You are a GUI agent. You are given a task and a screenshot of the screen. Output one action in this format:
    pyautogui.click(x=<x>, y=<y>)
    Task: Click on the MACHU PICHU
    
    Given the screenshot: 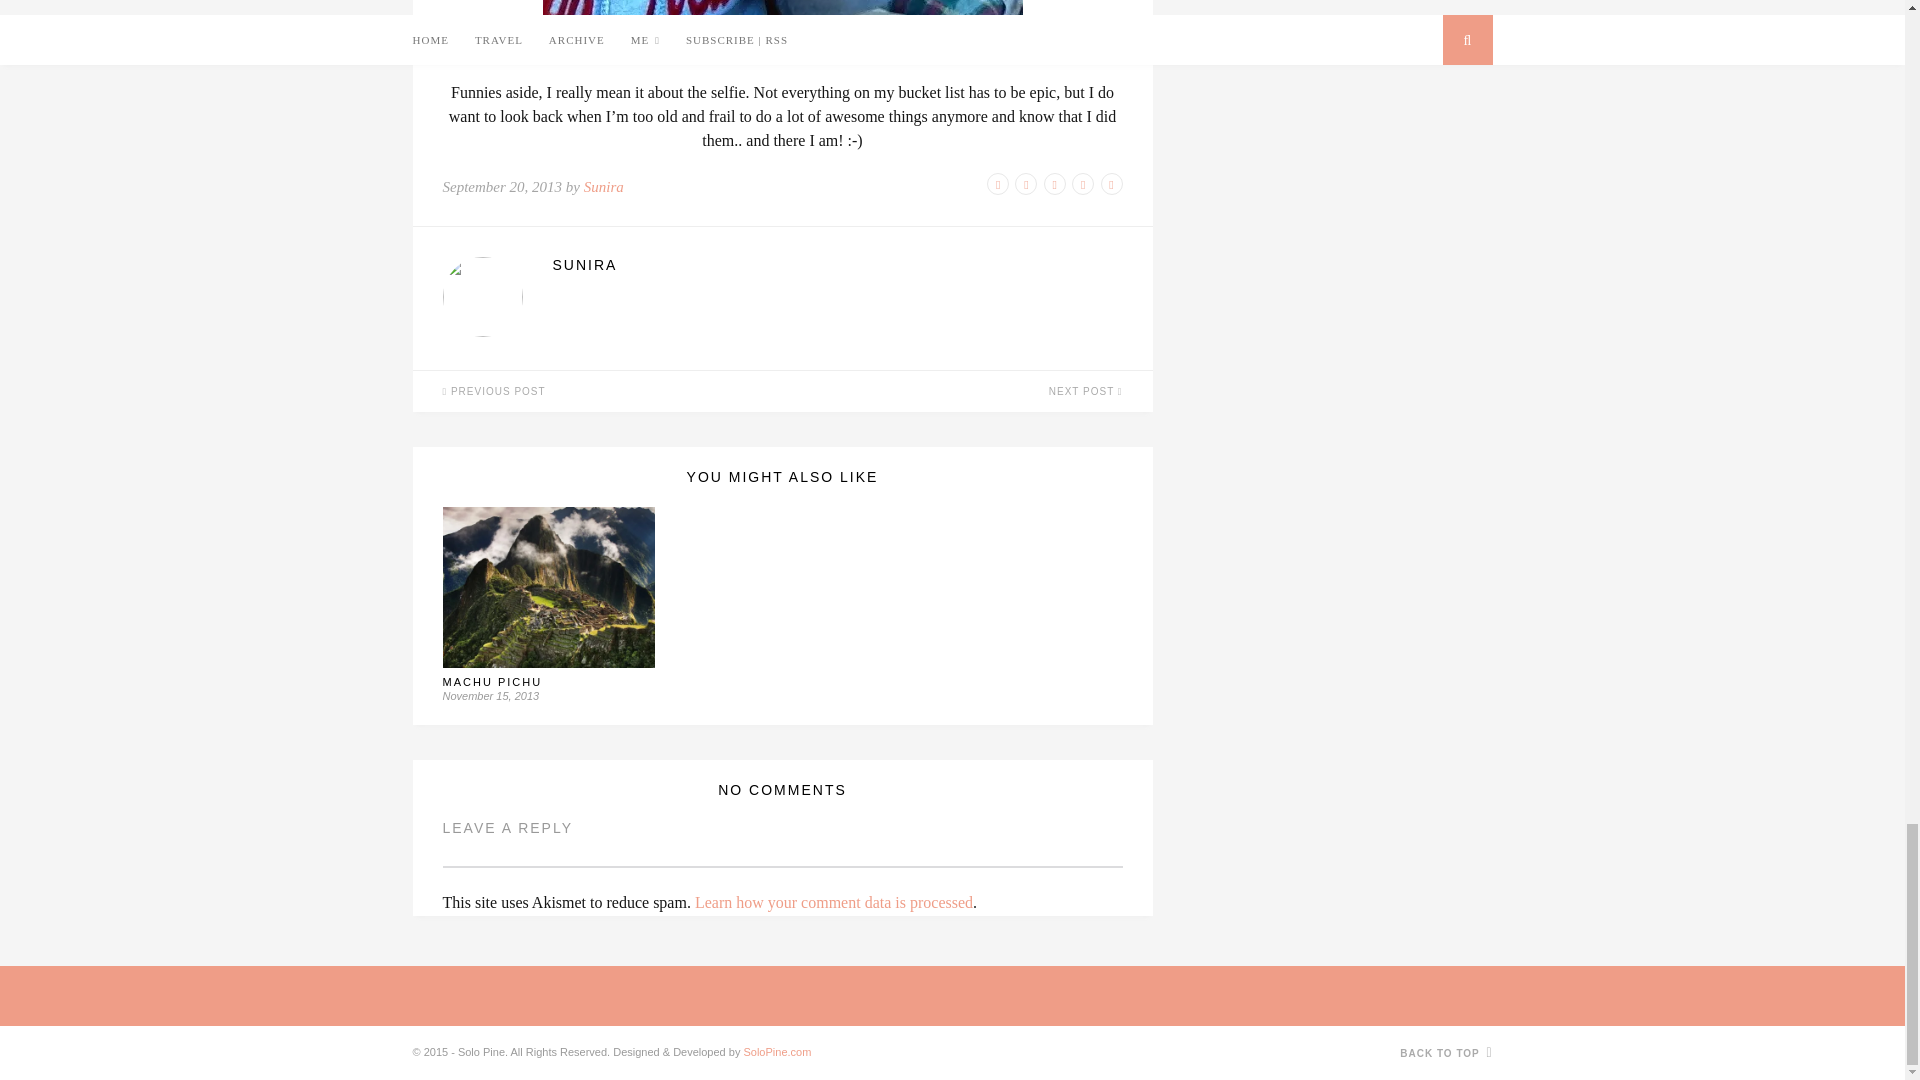 What is the action you would take?
    pyautogui.click(x=491, y=682)
    